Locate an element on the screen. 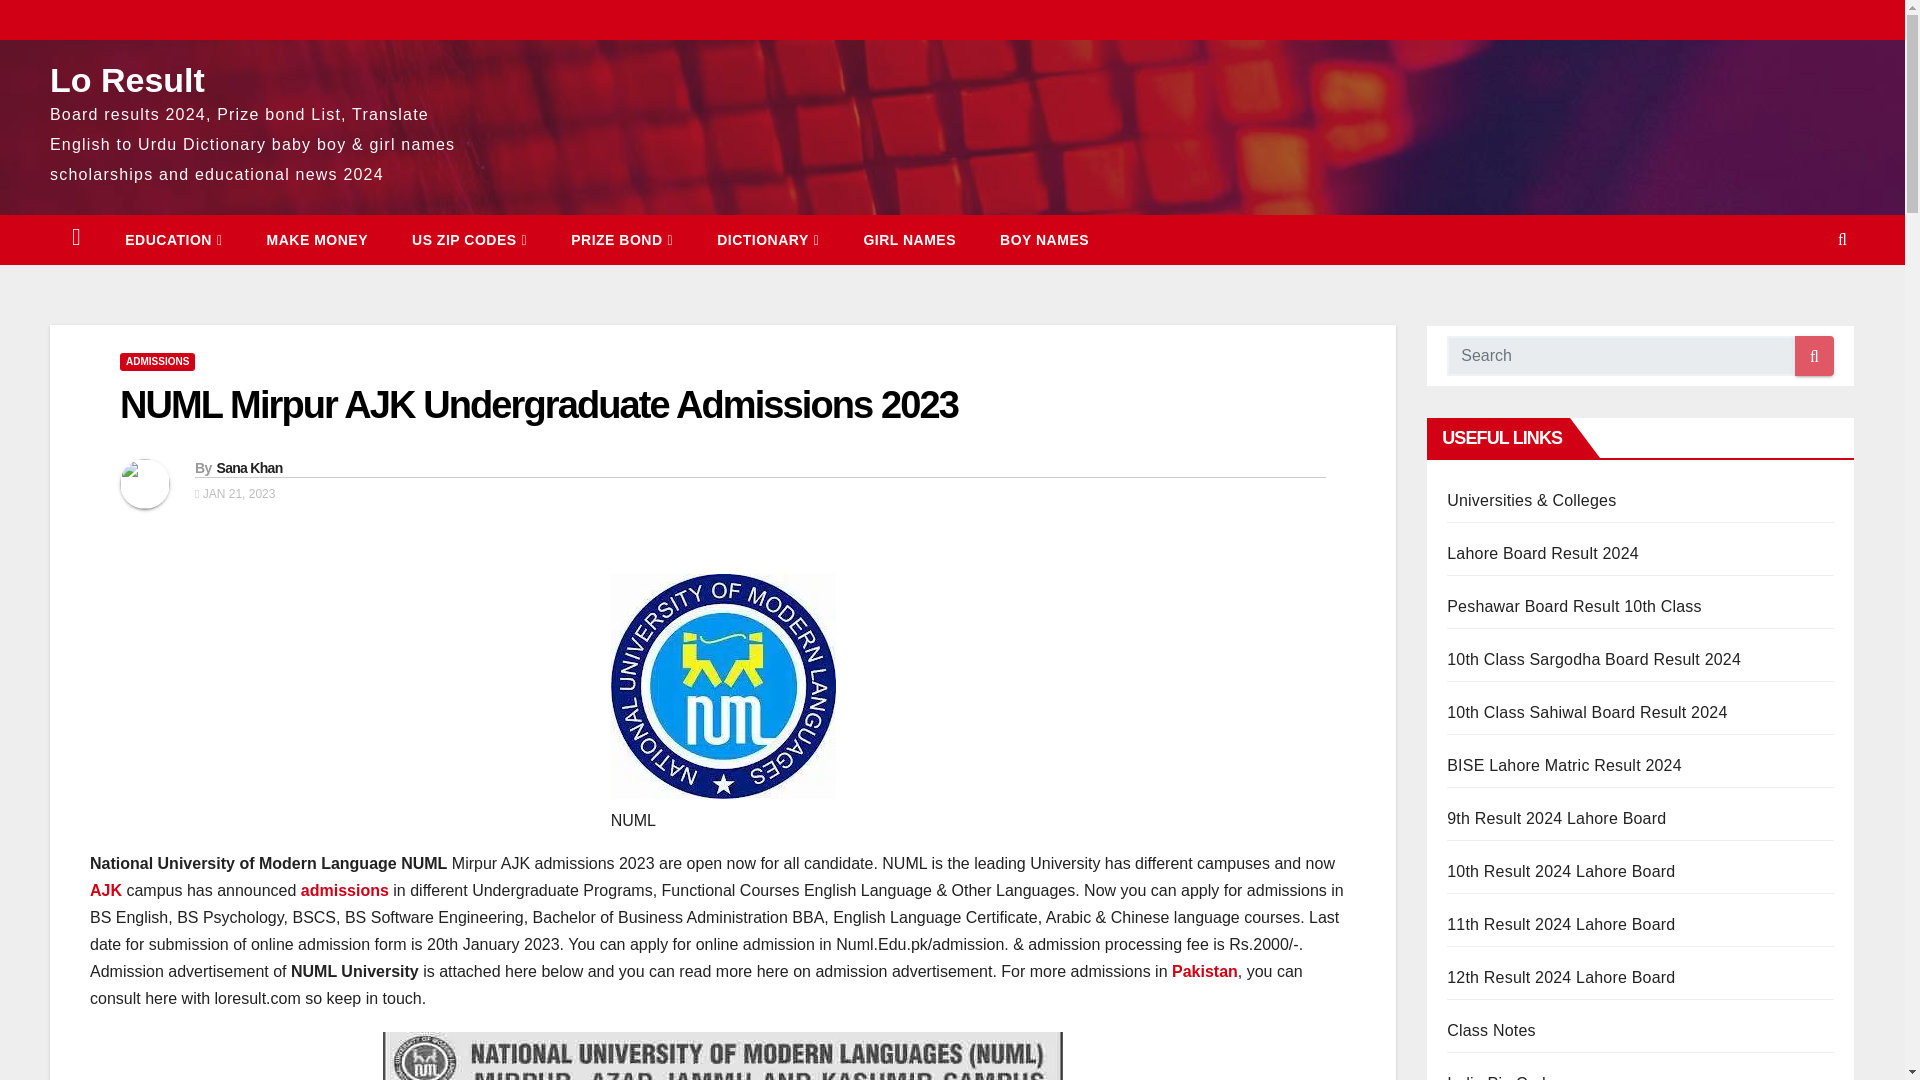 The height and width of the screenshot is (1080, 1920). BISE Sargodha Matric, SSC, Matric Result 2024 is located at coordinates (1594, 660).